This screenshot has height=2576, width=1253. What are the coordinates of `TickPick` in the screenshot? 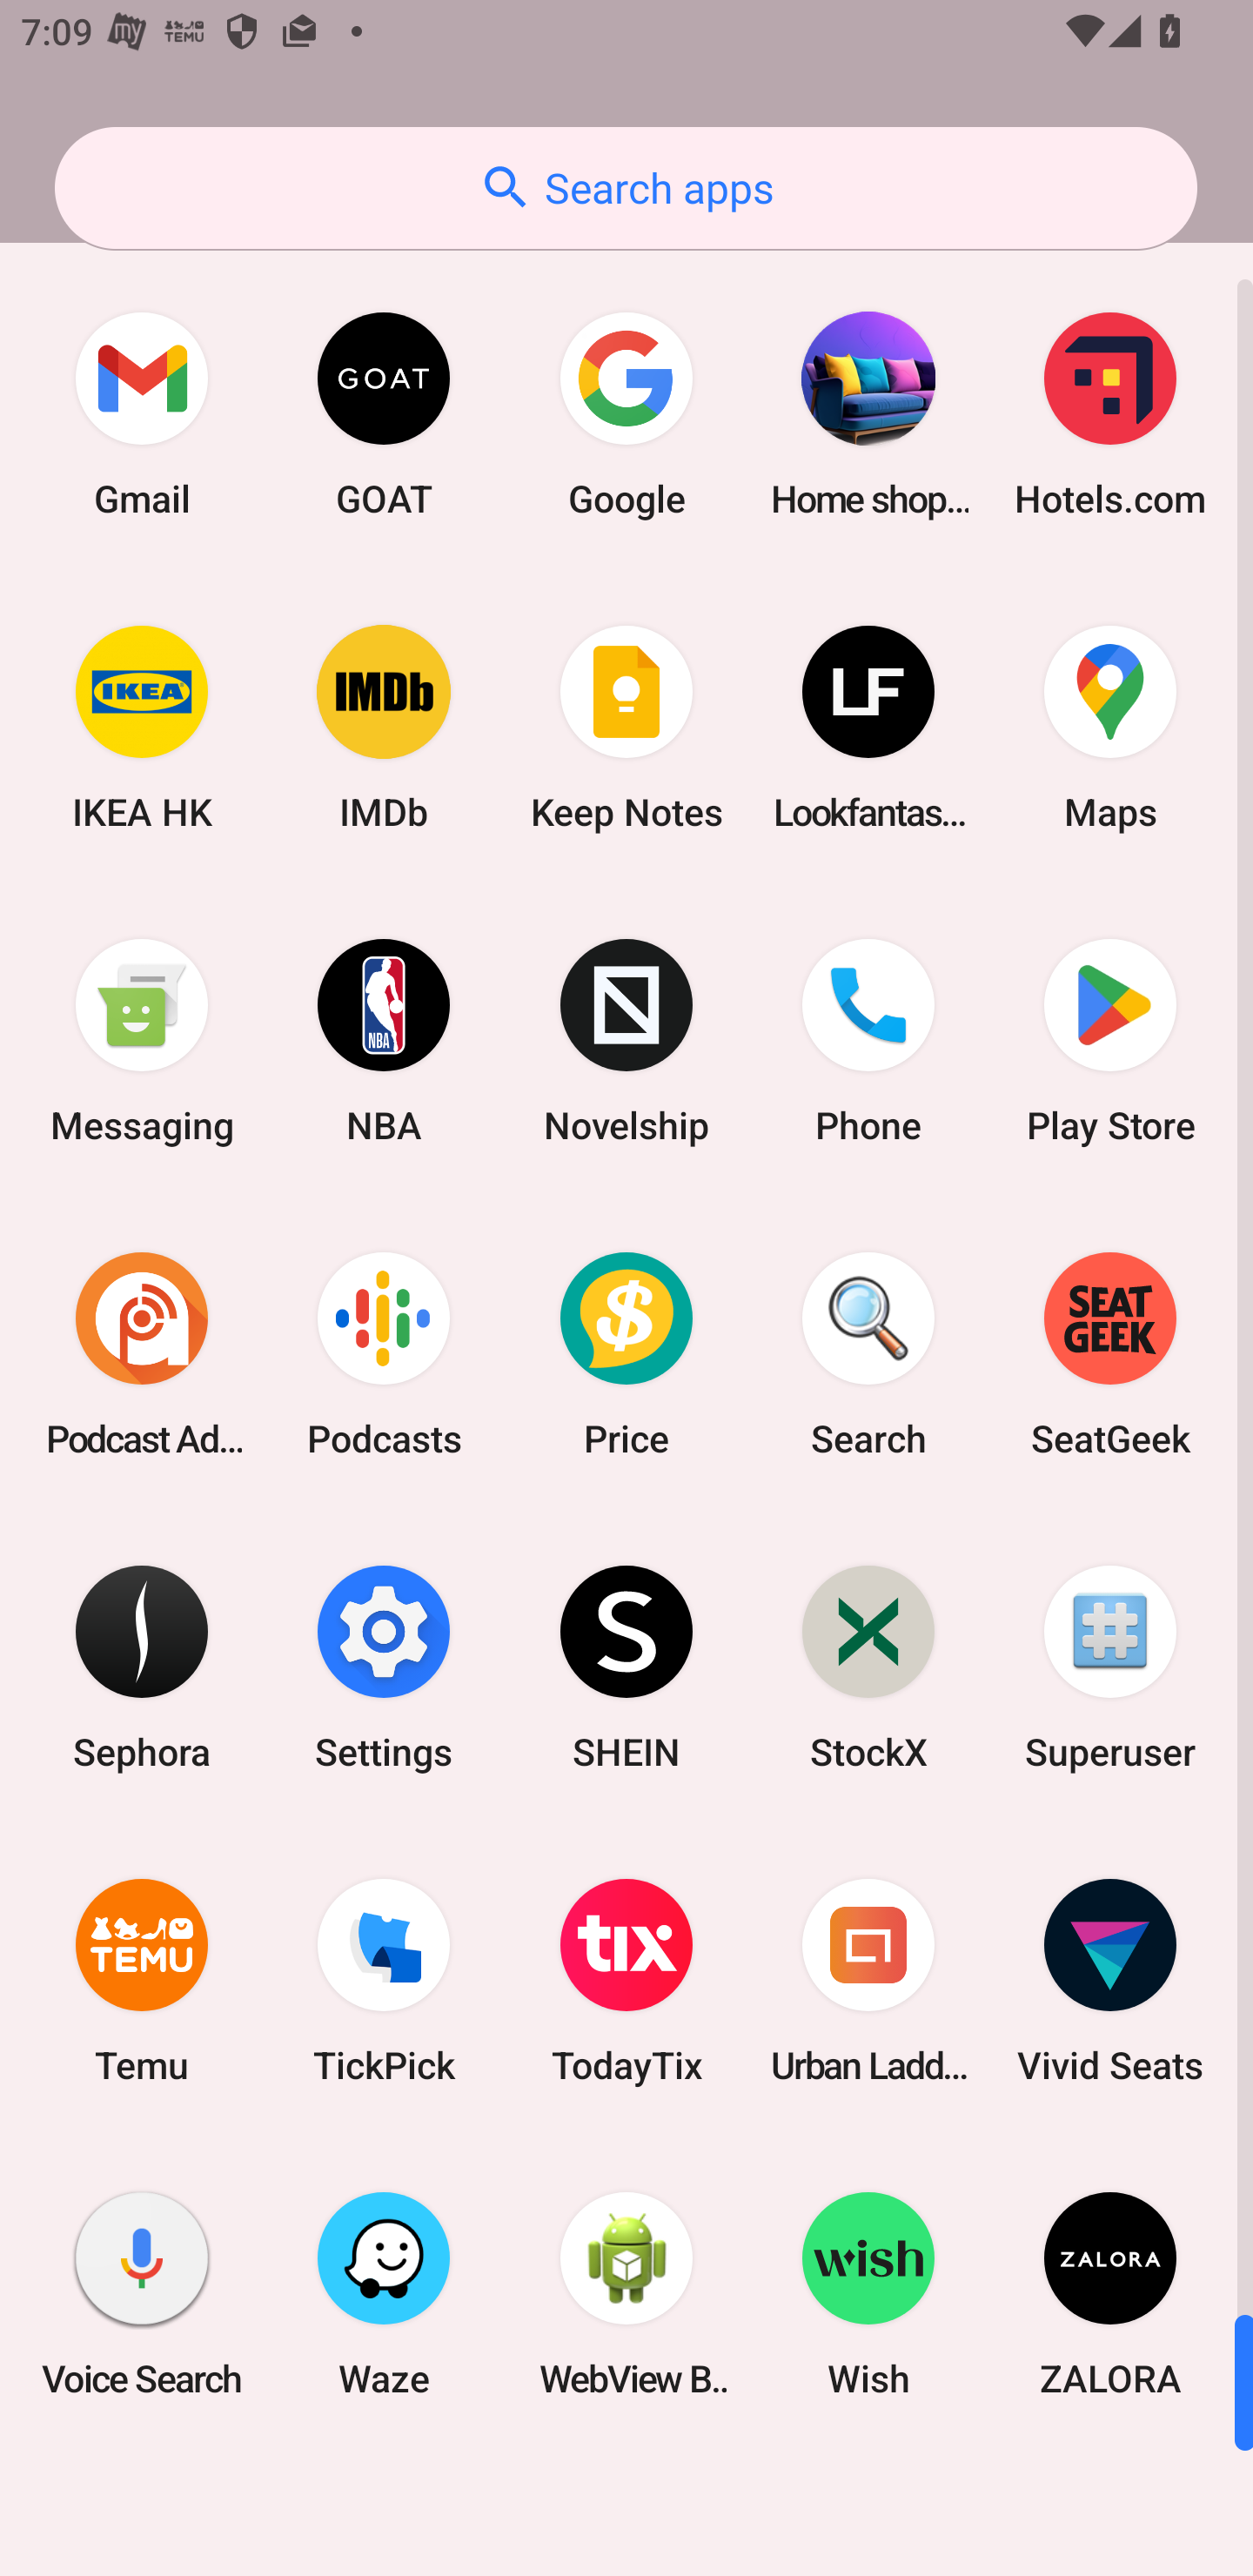 It's located at (384, 1981).